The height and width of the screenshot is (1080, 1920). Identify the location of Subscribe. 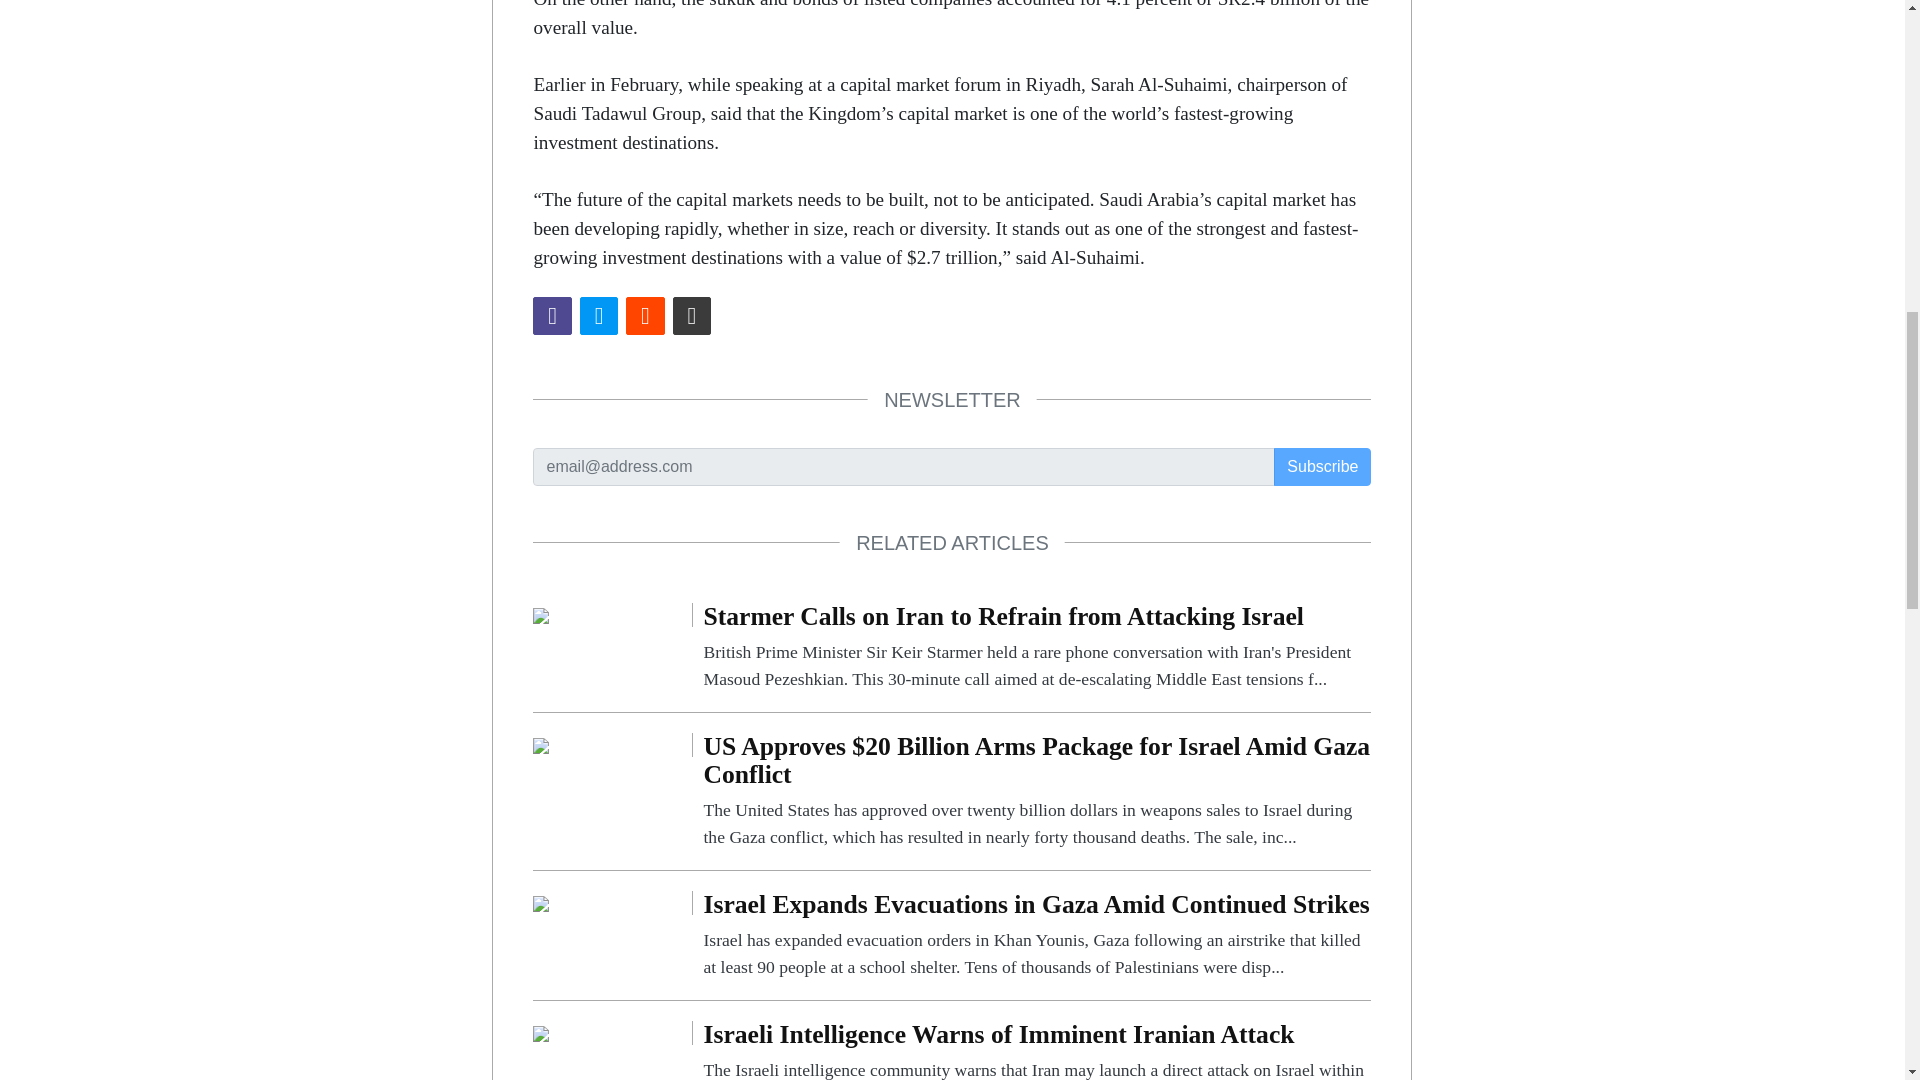
(1322, 467).